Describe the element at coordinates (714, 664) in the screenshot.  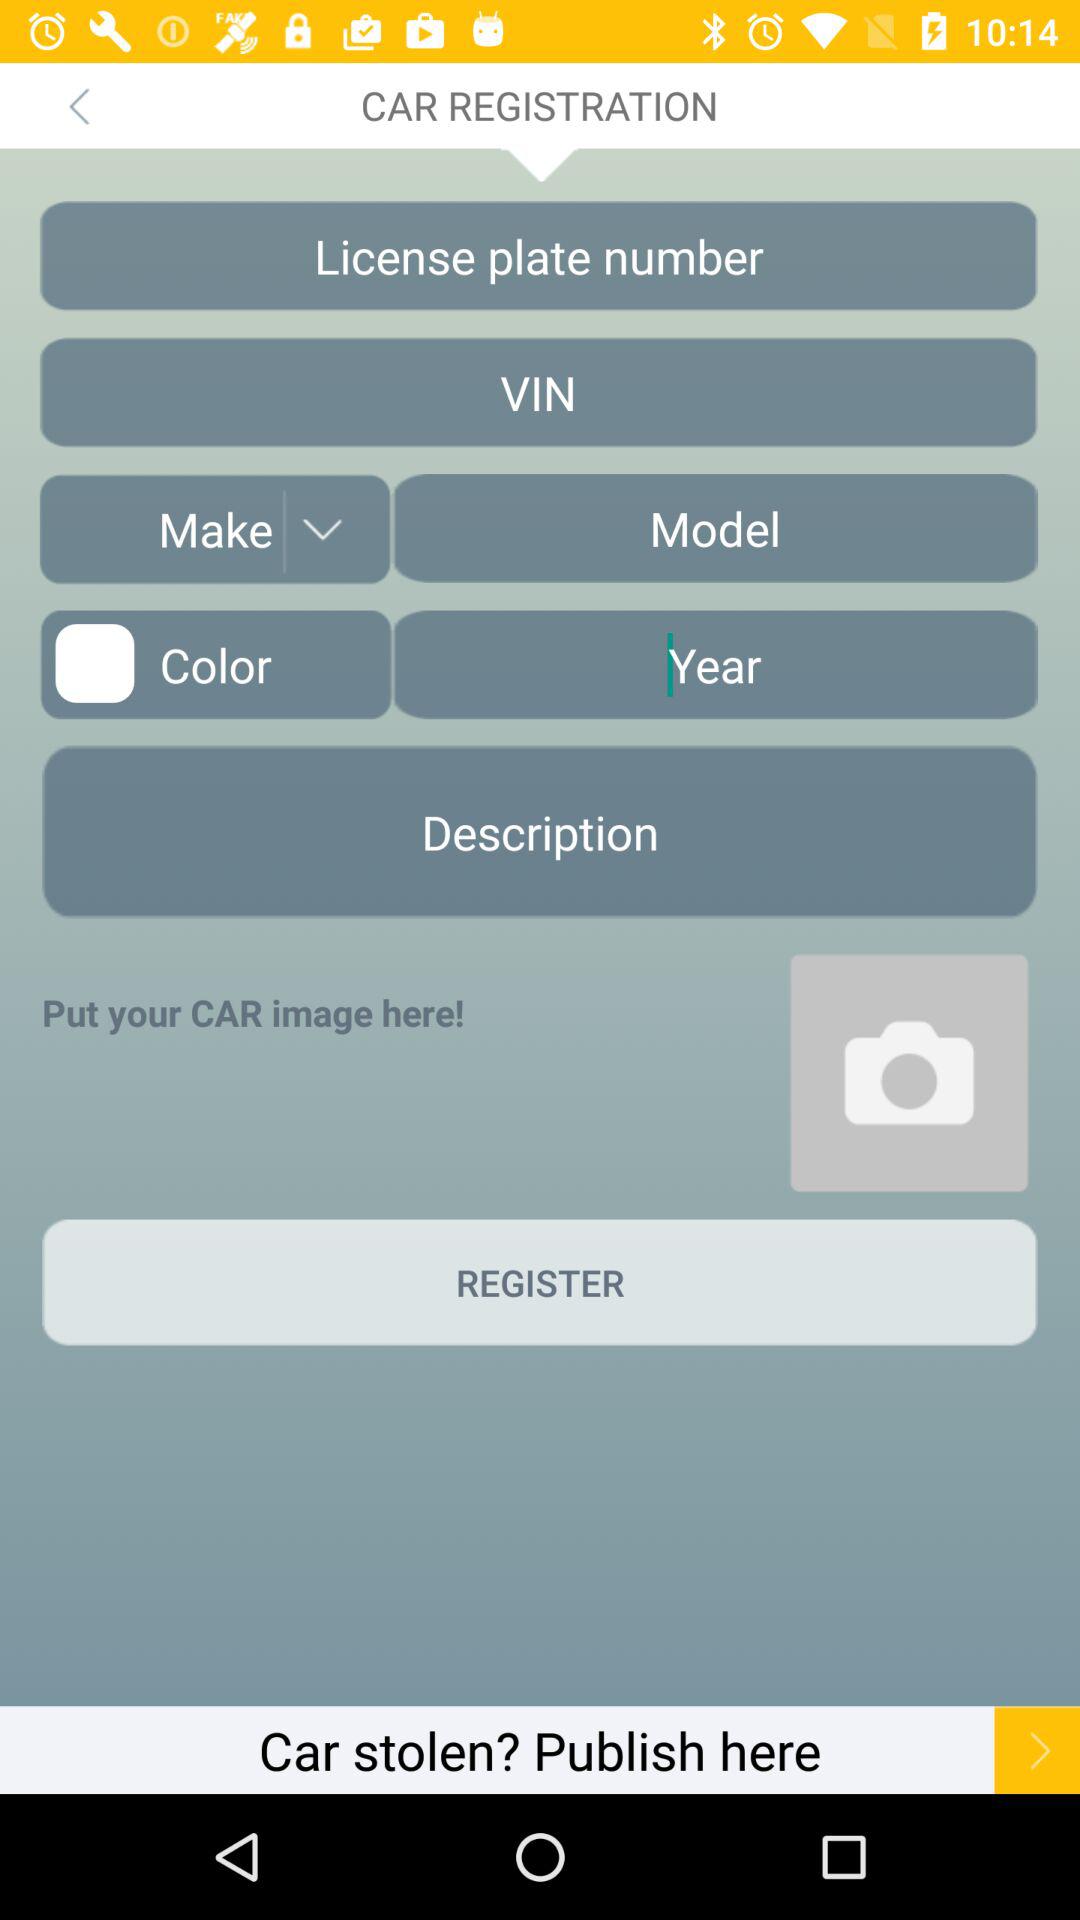
I see `enter year` at that location.